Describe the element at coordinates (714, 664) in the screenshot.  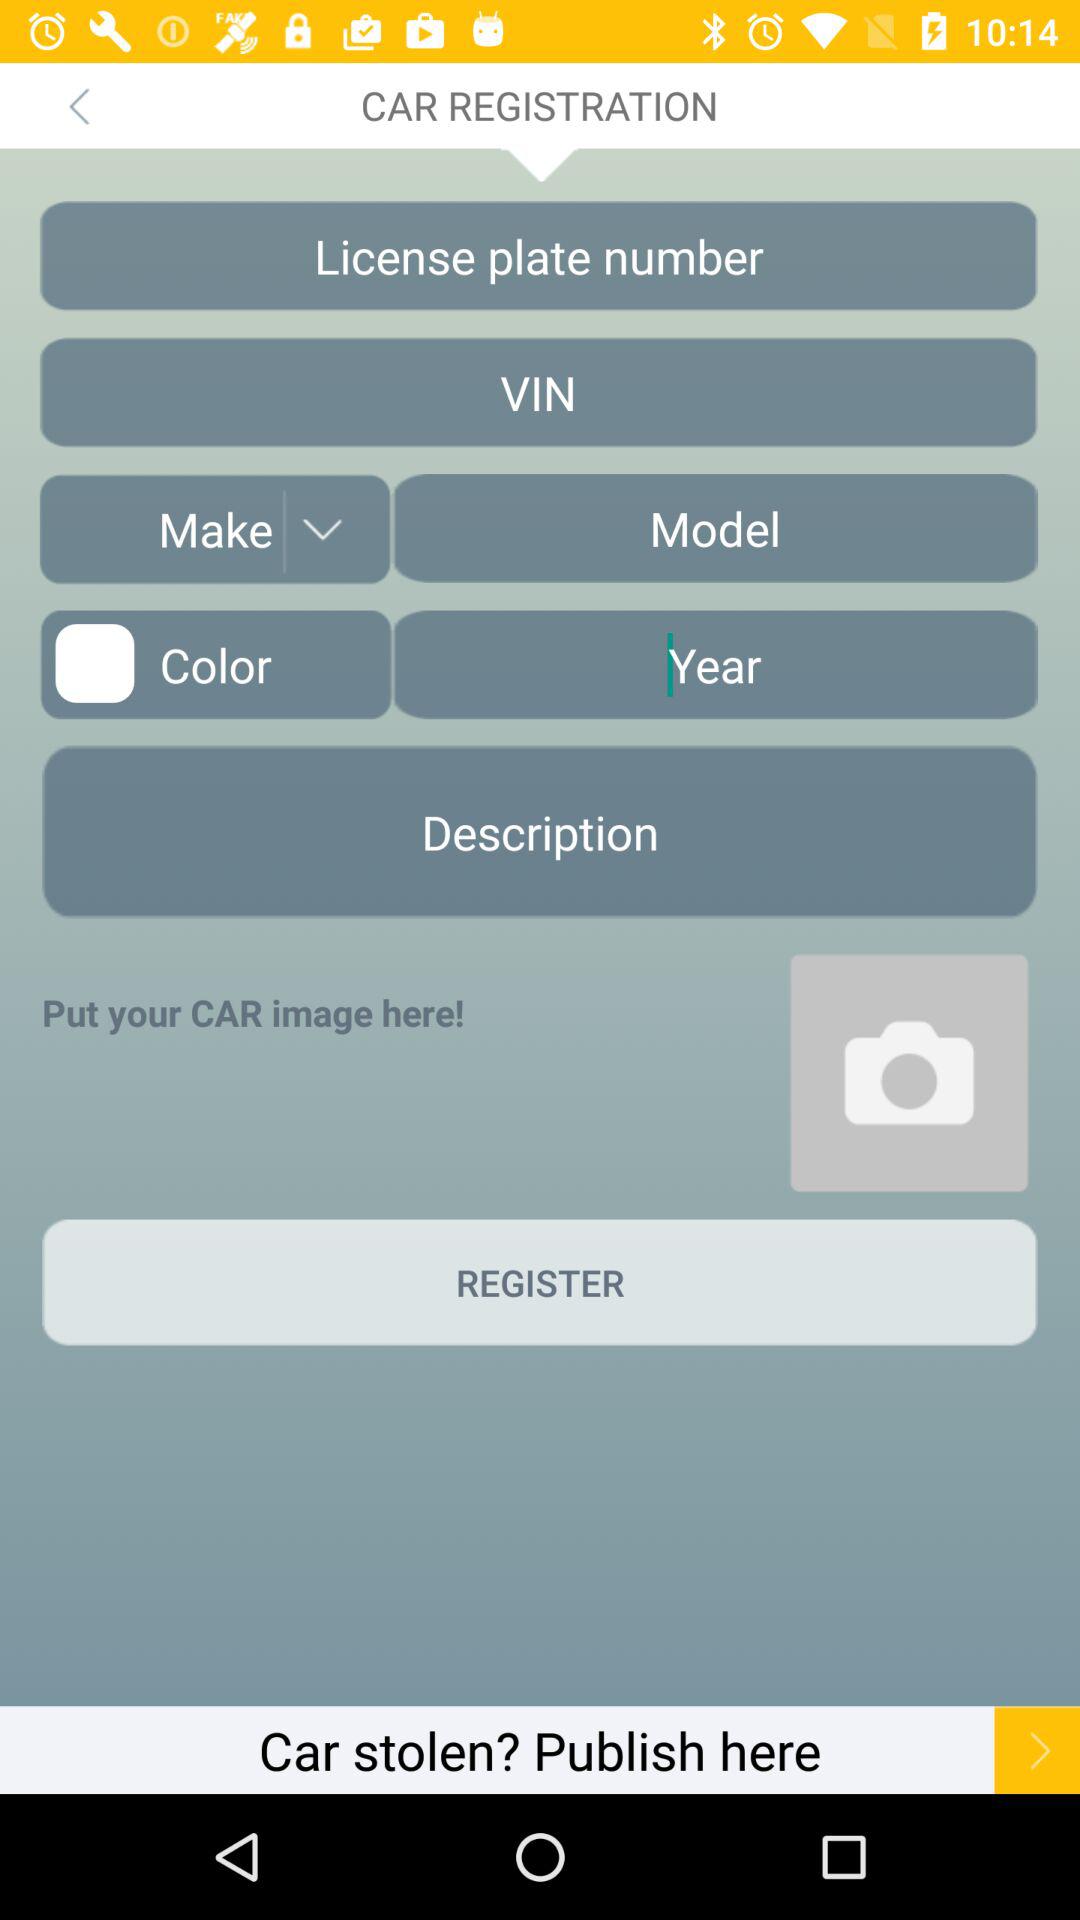
I see `enter year` at that location.